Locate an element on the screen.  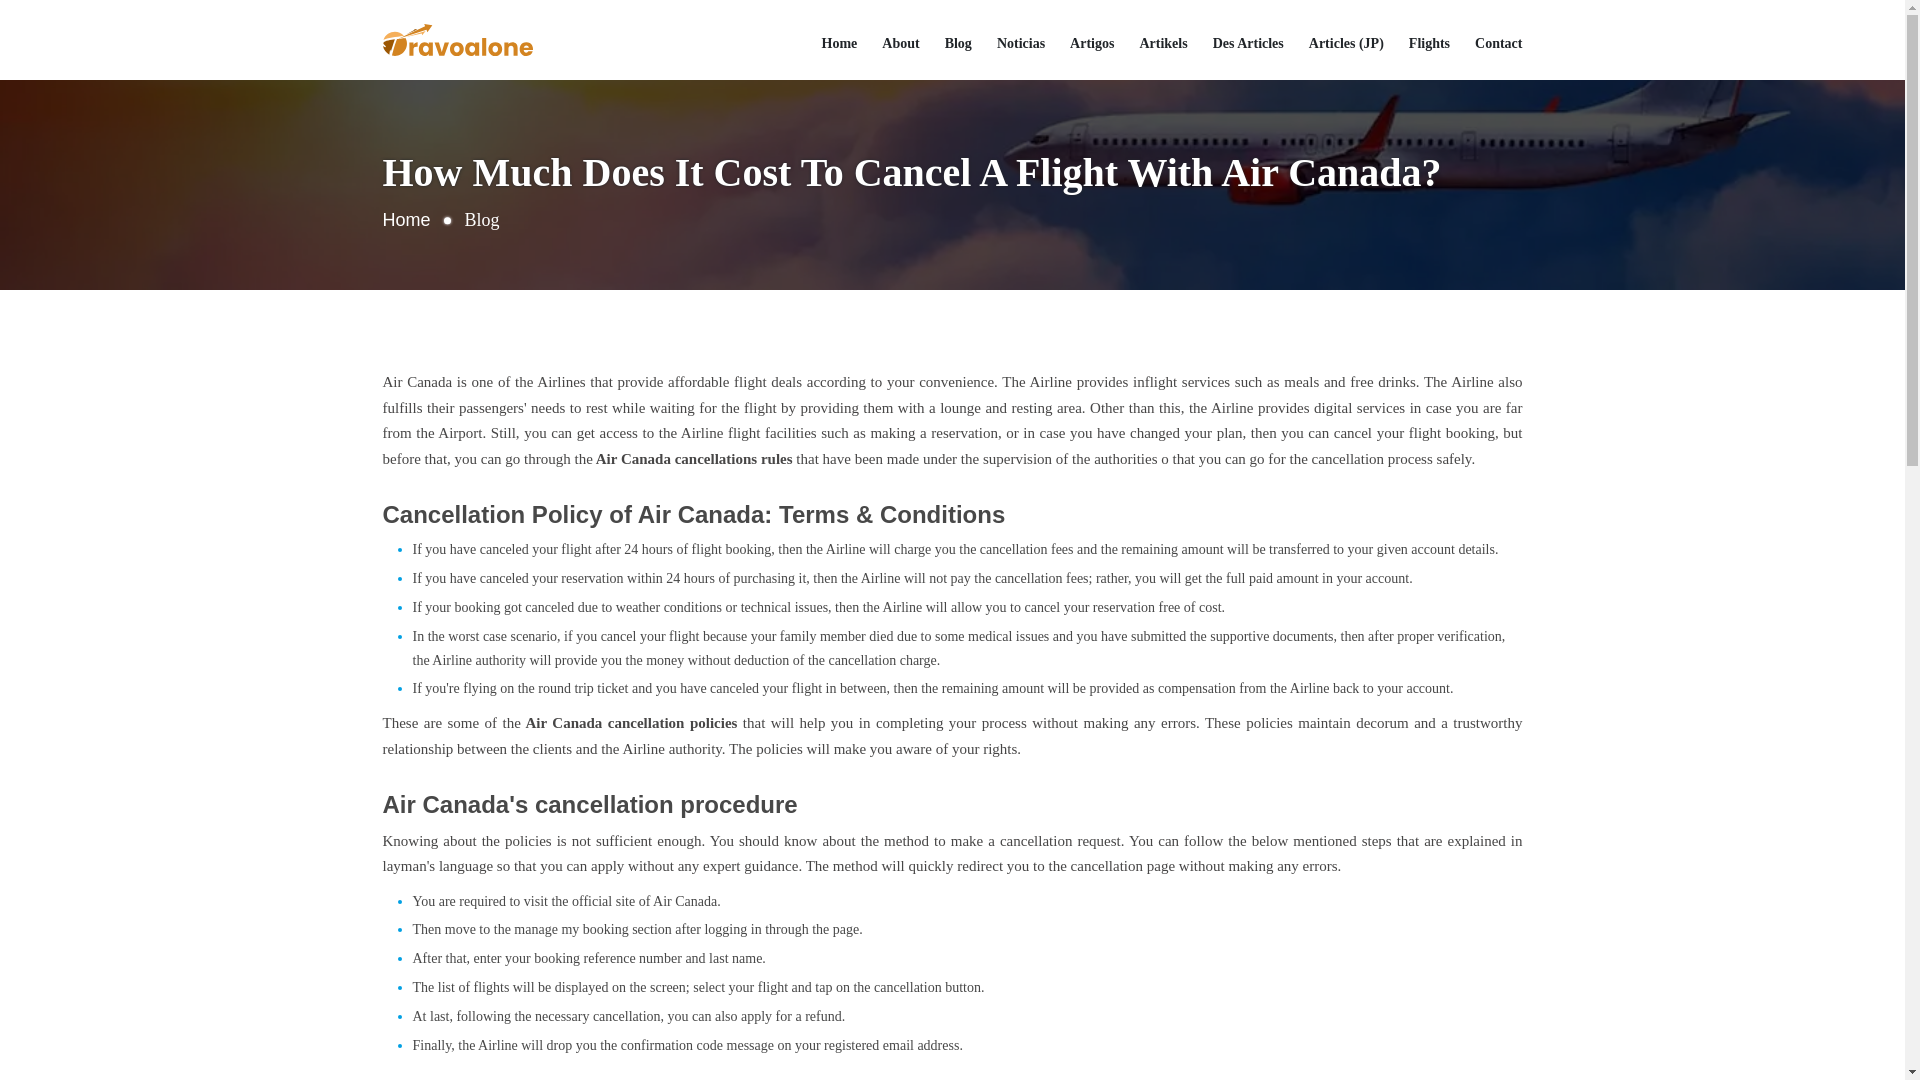
Home is located at coordinates (840, 44).